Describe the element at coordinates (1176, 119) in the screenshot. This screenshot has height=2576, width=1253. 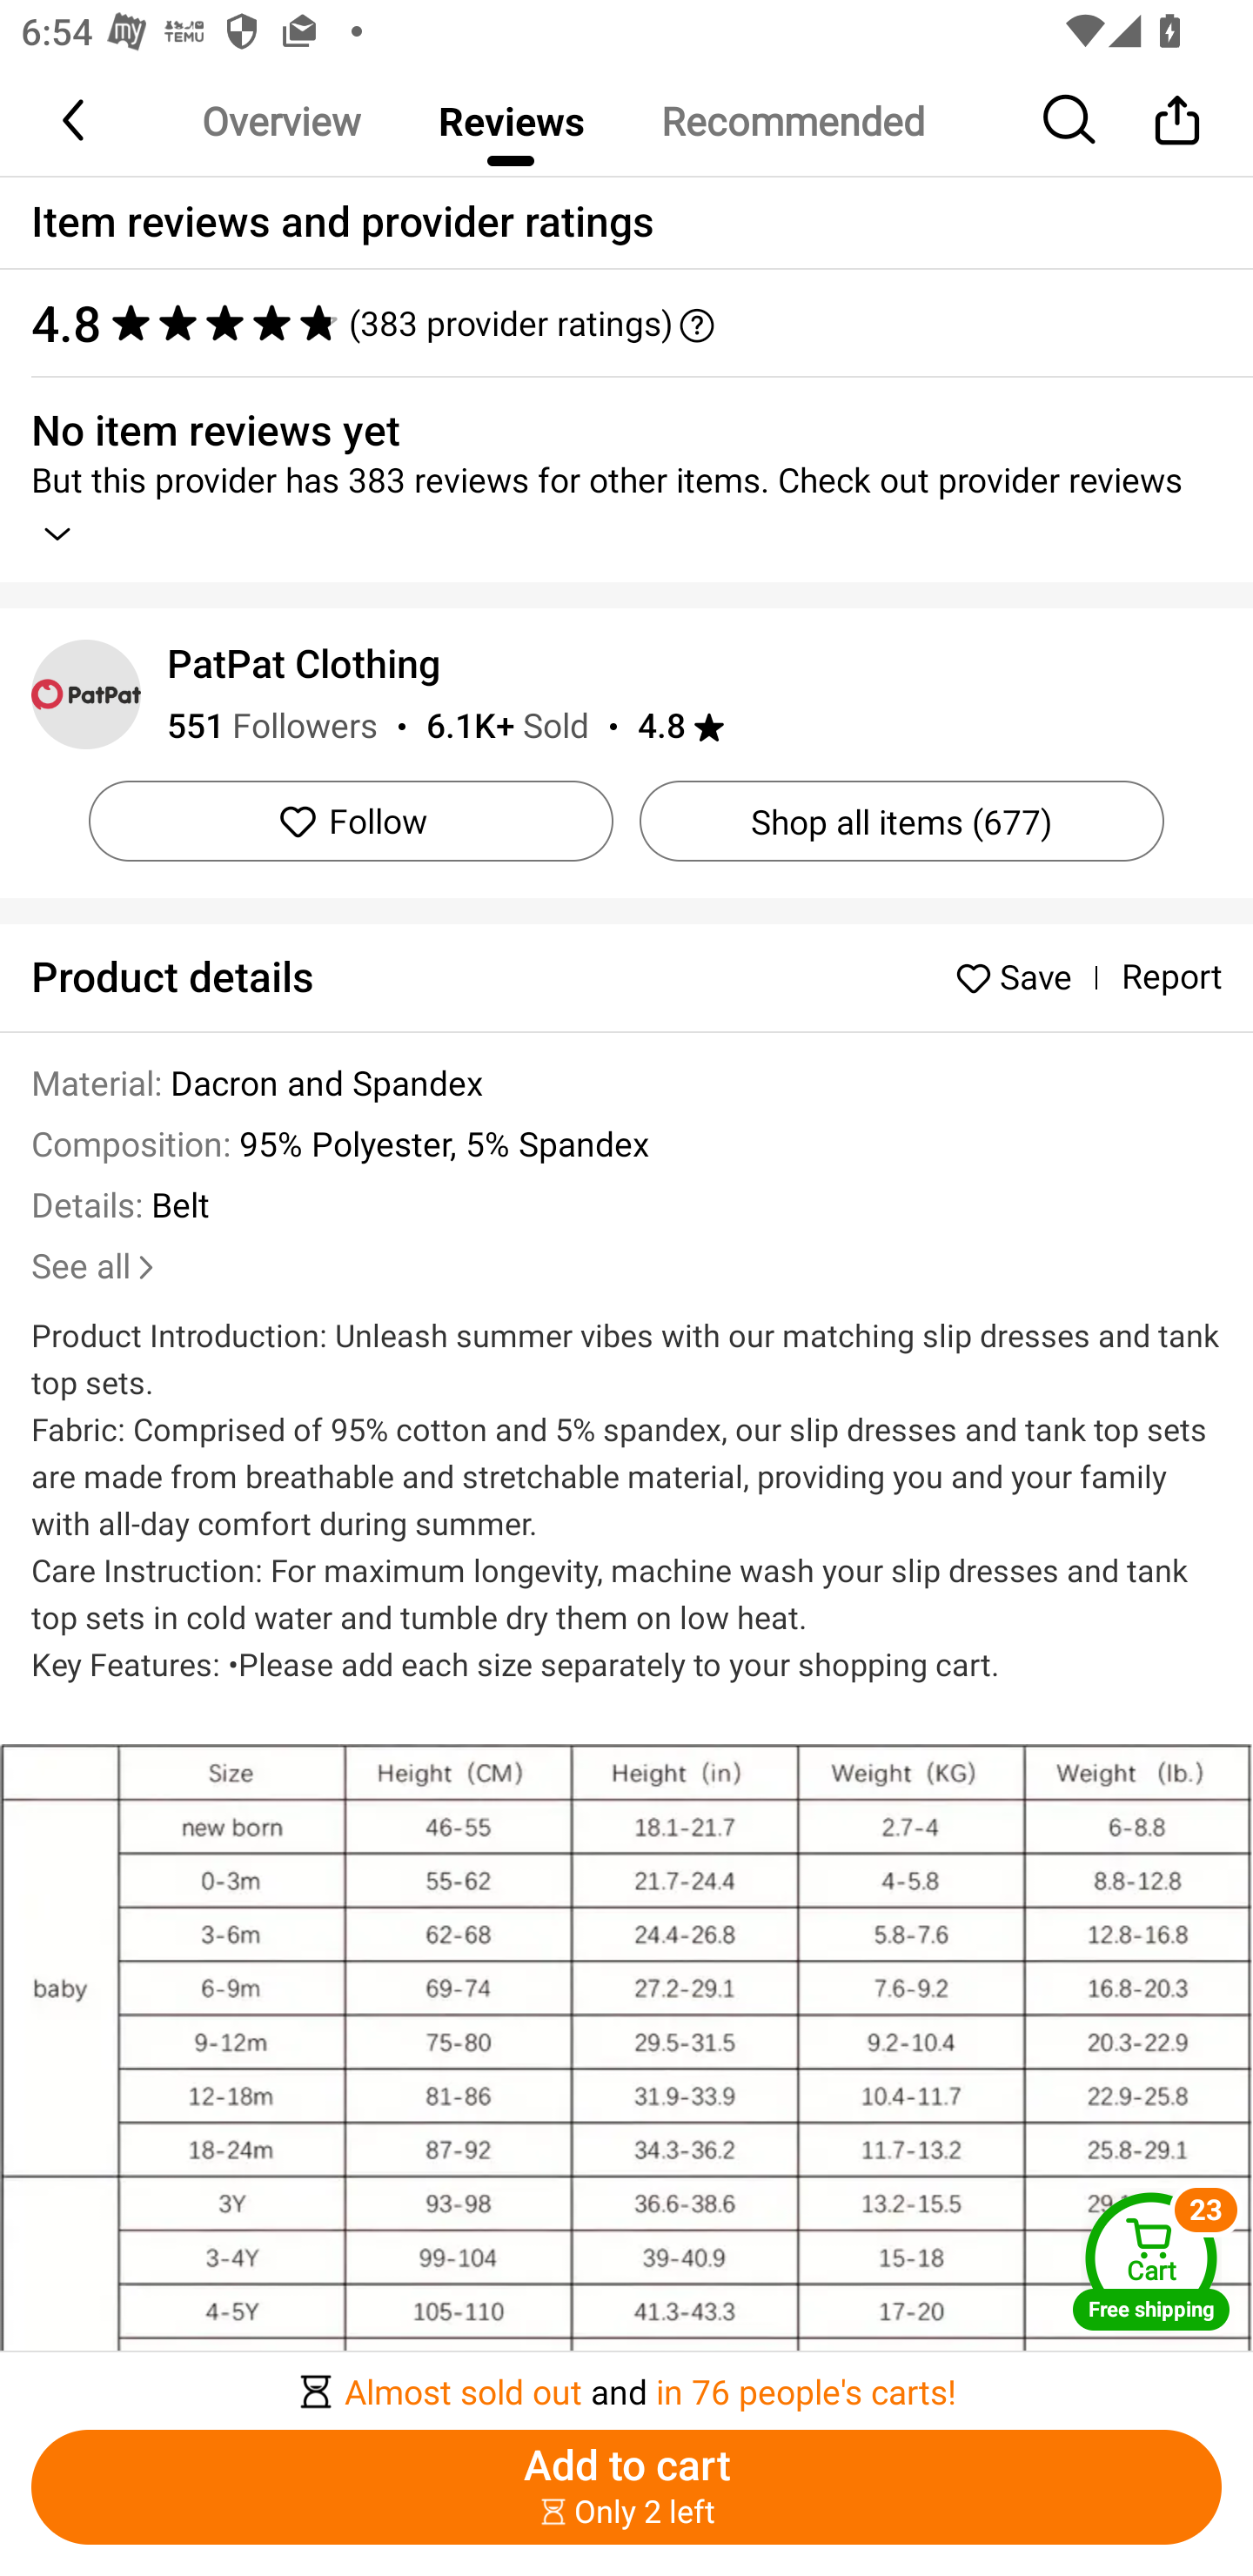
I see `Share` at that location.